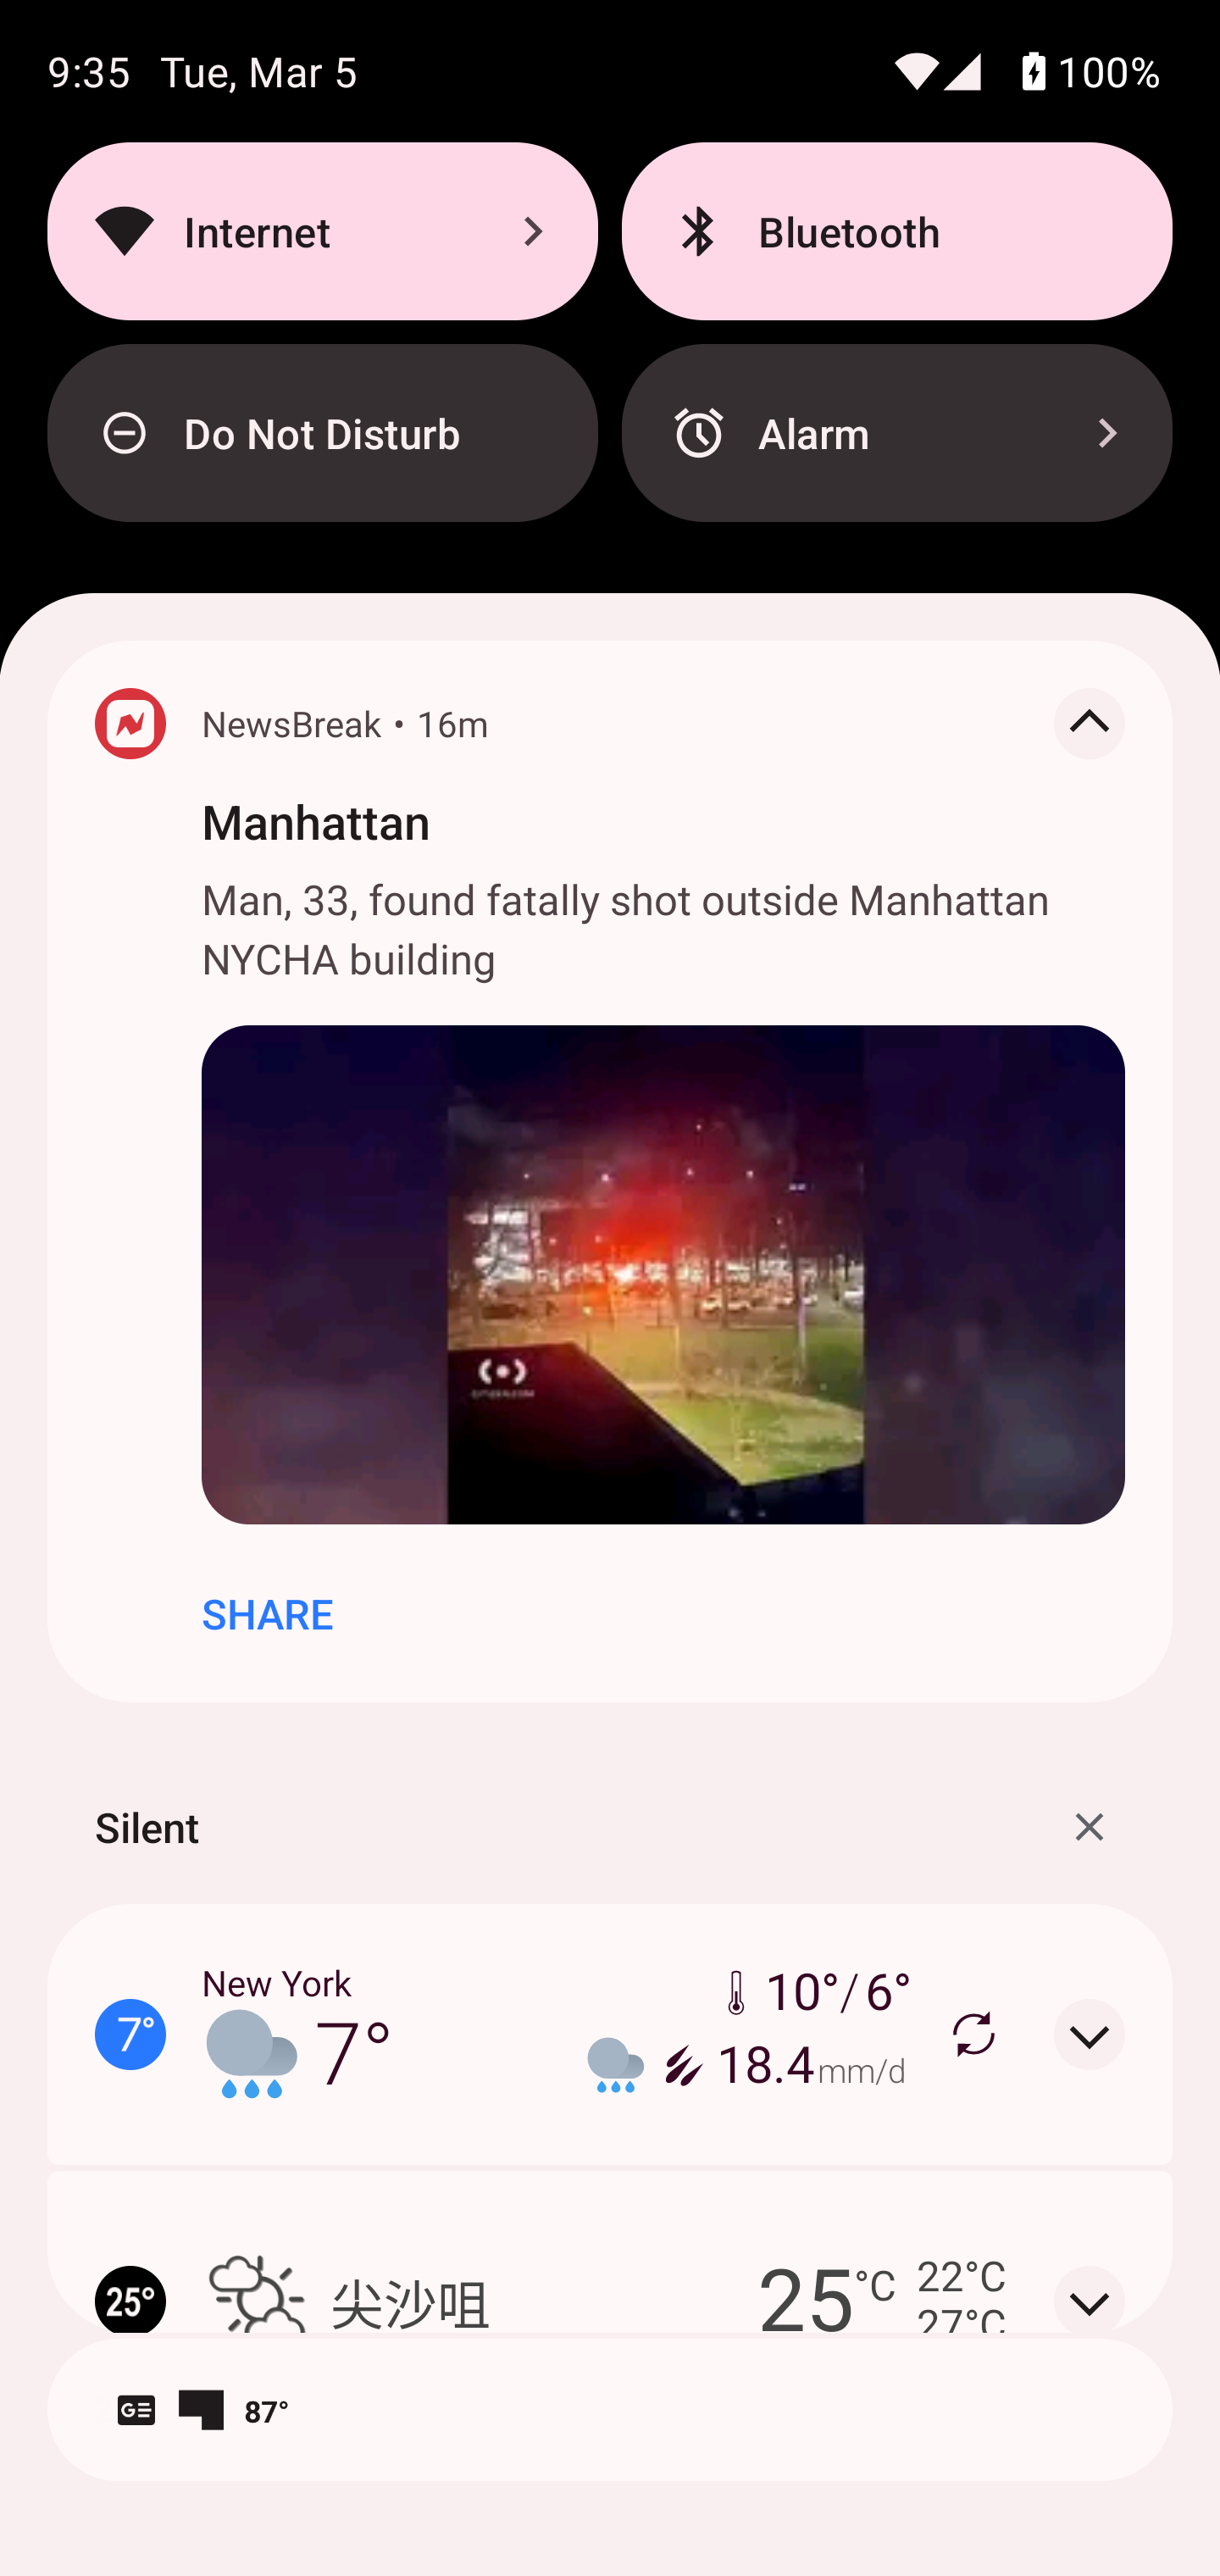 The image size is (1220, 2576). I want to click on SHARE Share, so click(268, 1613).